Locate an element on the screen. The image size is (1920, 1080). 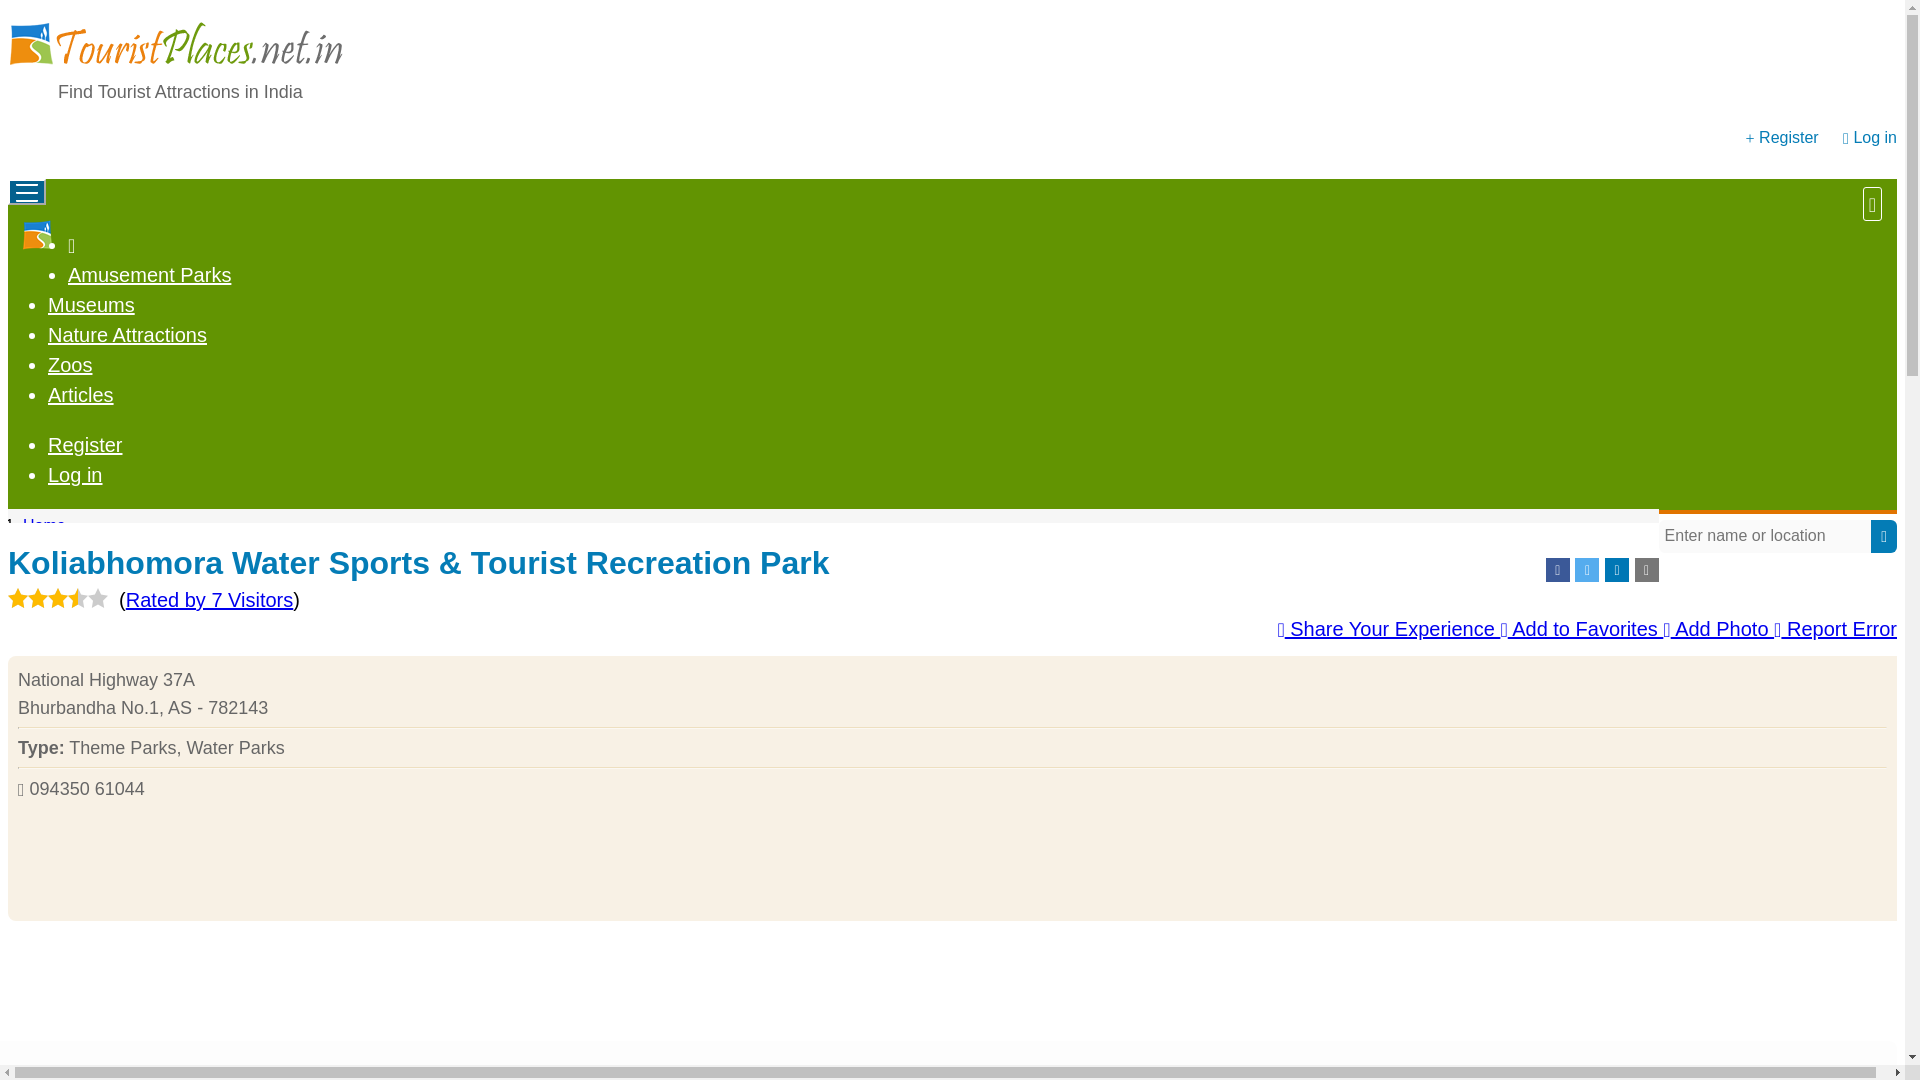
Add Photo is located at coordinates (1718, 628).